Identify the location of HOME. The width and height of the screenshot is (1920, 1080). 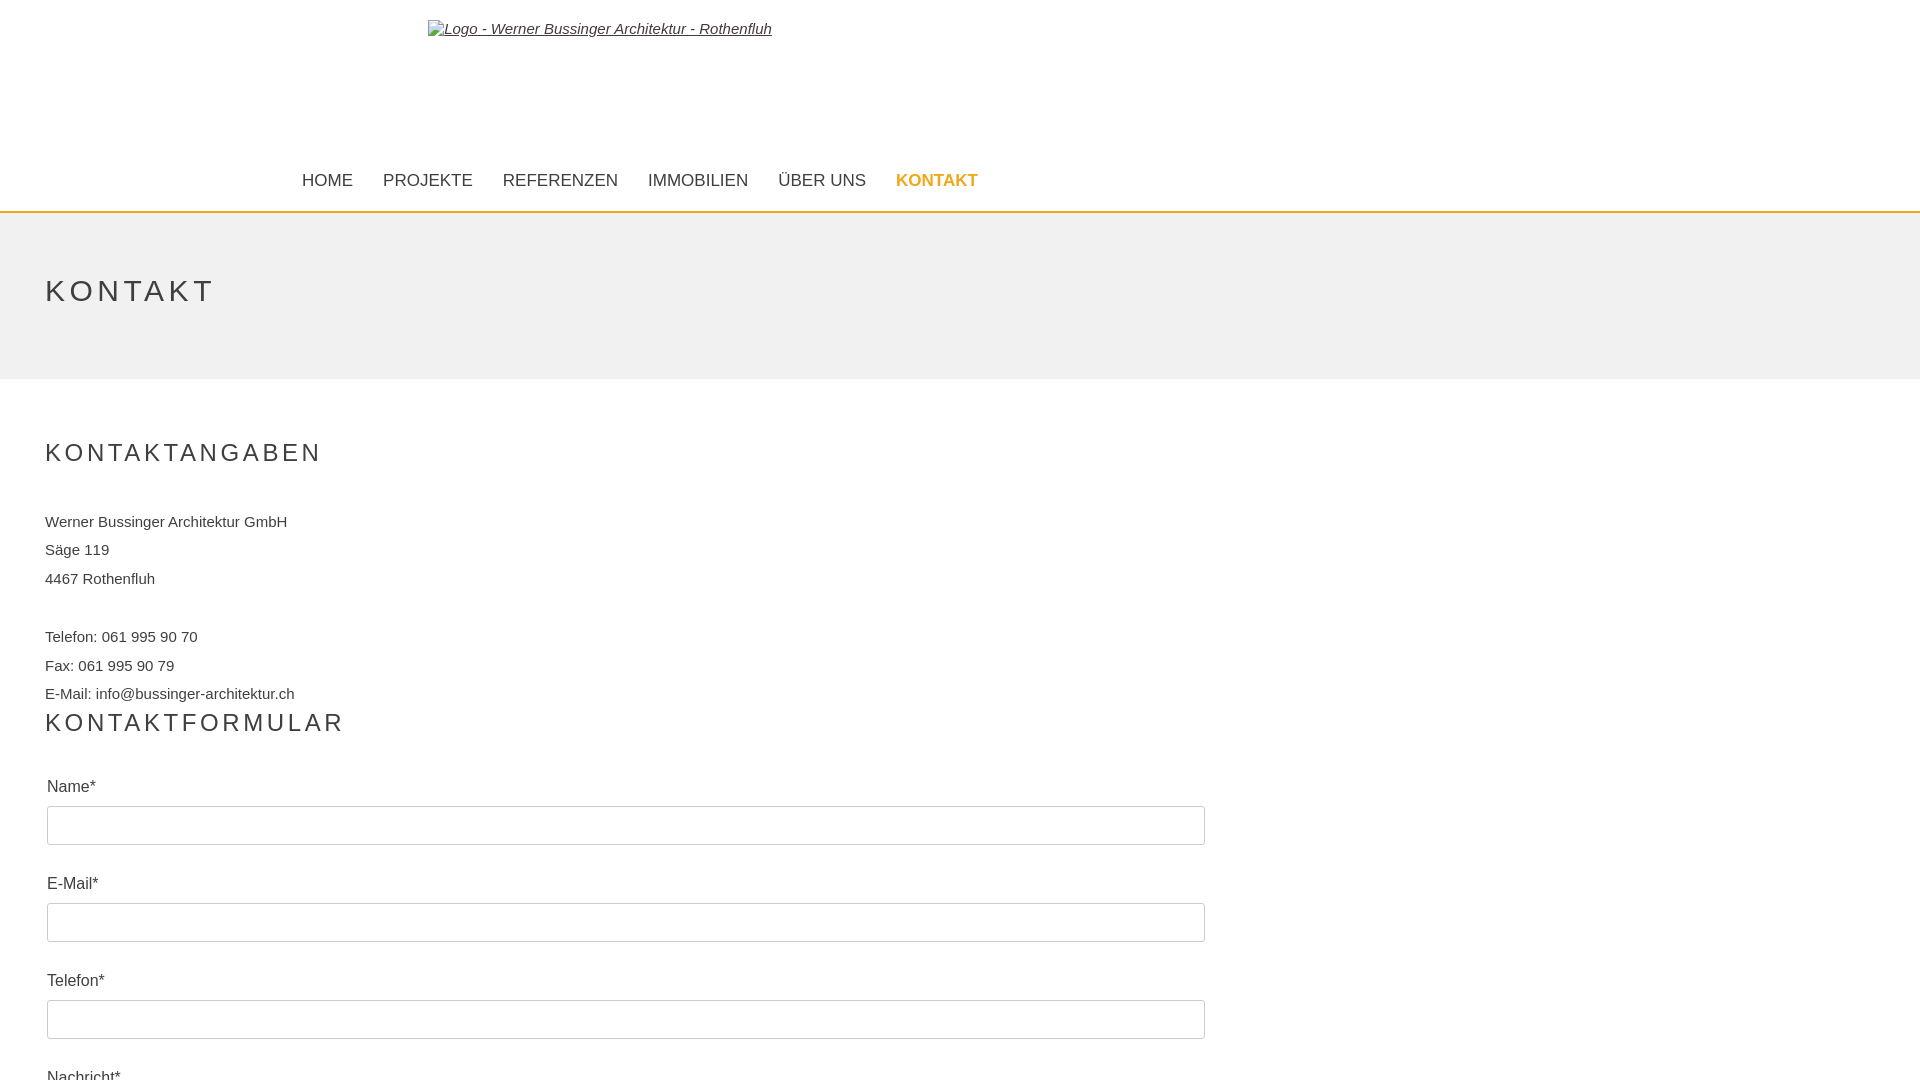
(328, 181).